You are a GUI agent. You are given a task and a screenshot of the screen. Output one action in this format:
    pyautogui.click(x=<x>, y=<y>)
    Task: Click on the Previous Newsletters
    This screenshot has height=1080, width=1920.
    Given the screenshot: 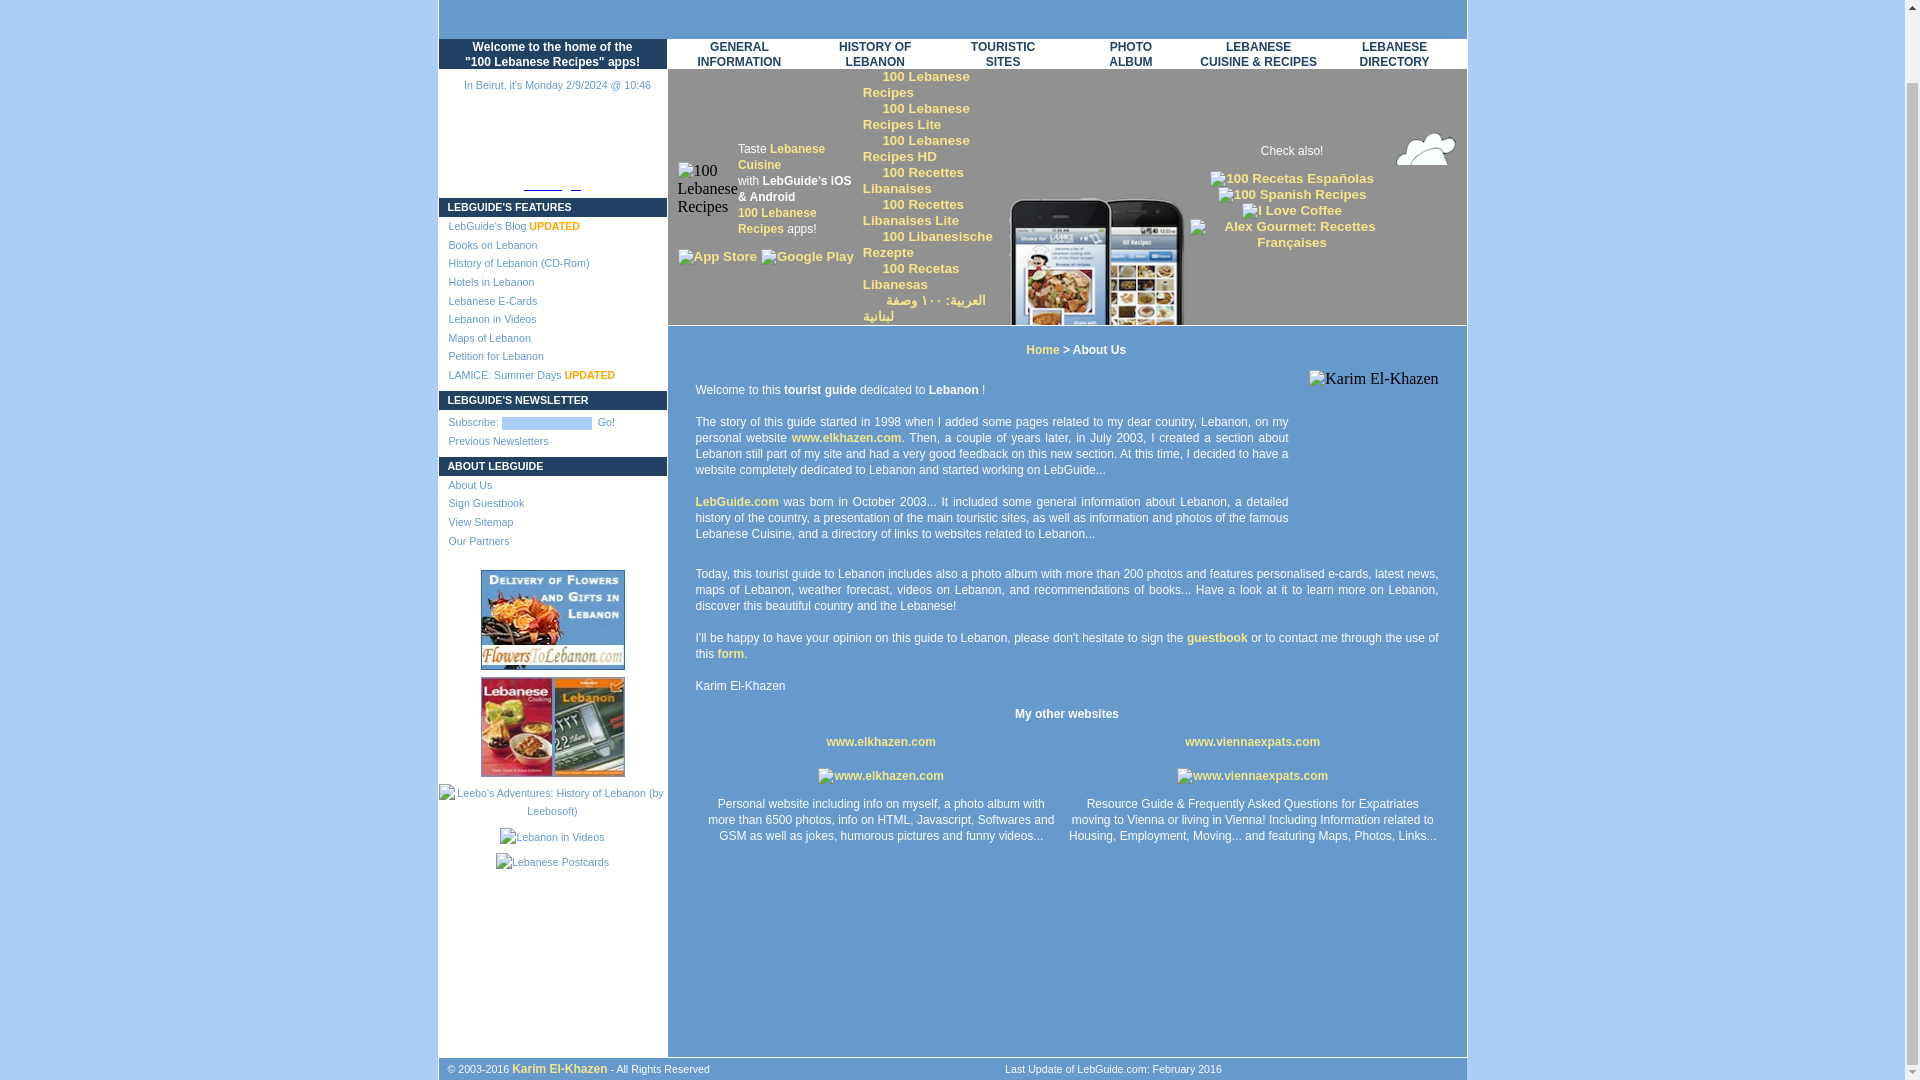 What is the action you would take?
    pyautogui.click(x=552, y=442)
    